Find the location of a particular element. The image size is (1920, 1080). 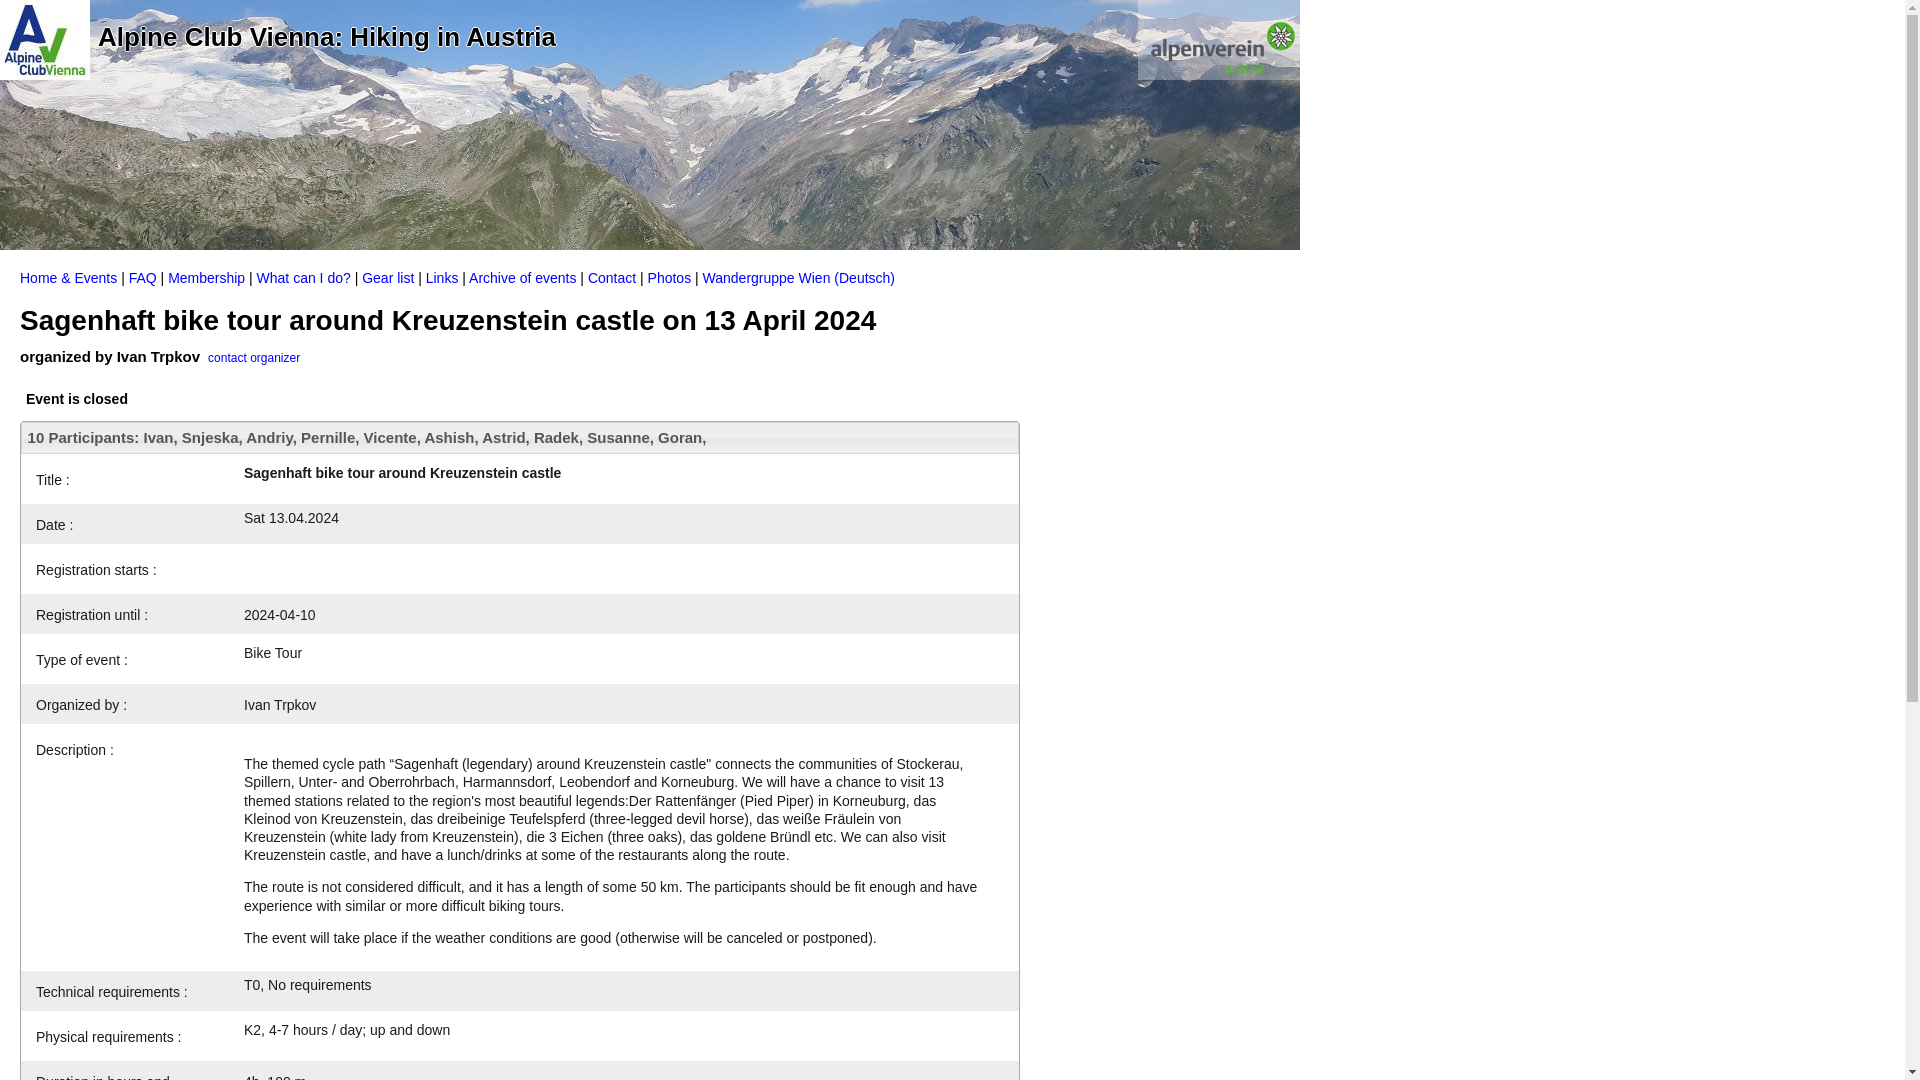

Links is located at coordinates (442, 278).